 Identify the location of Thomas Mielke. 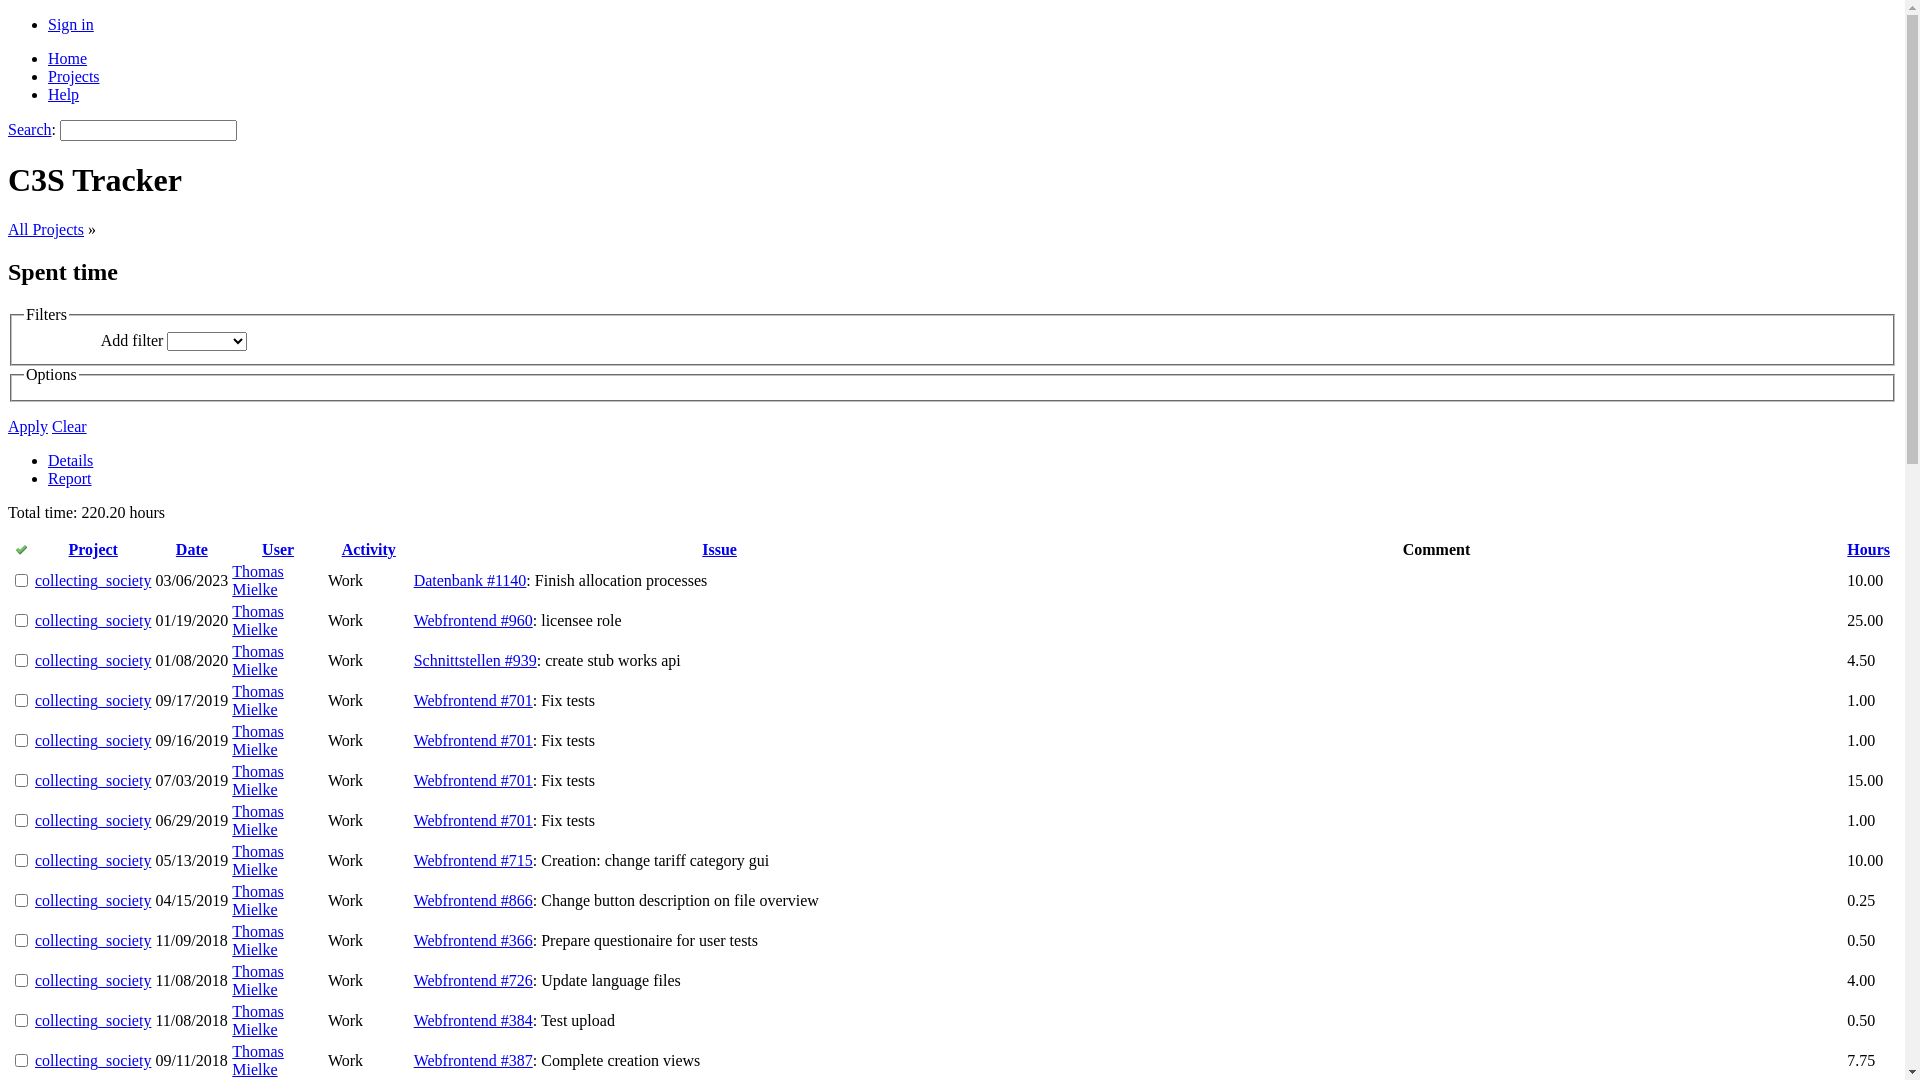
(258, 980).